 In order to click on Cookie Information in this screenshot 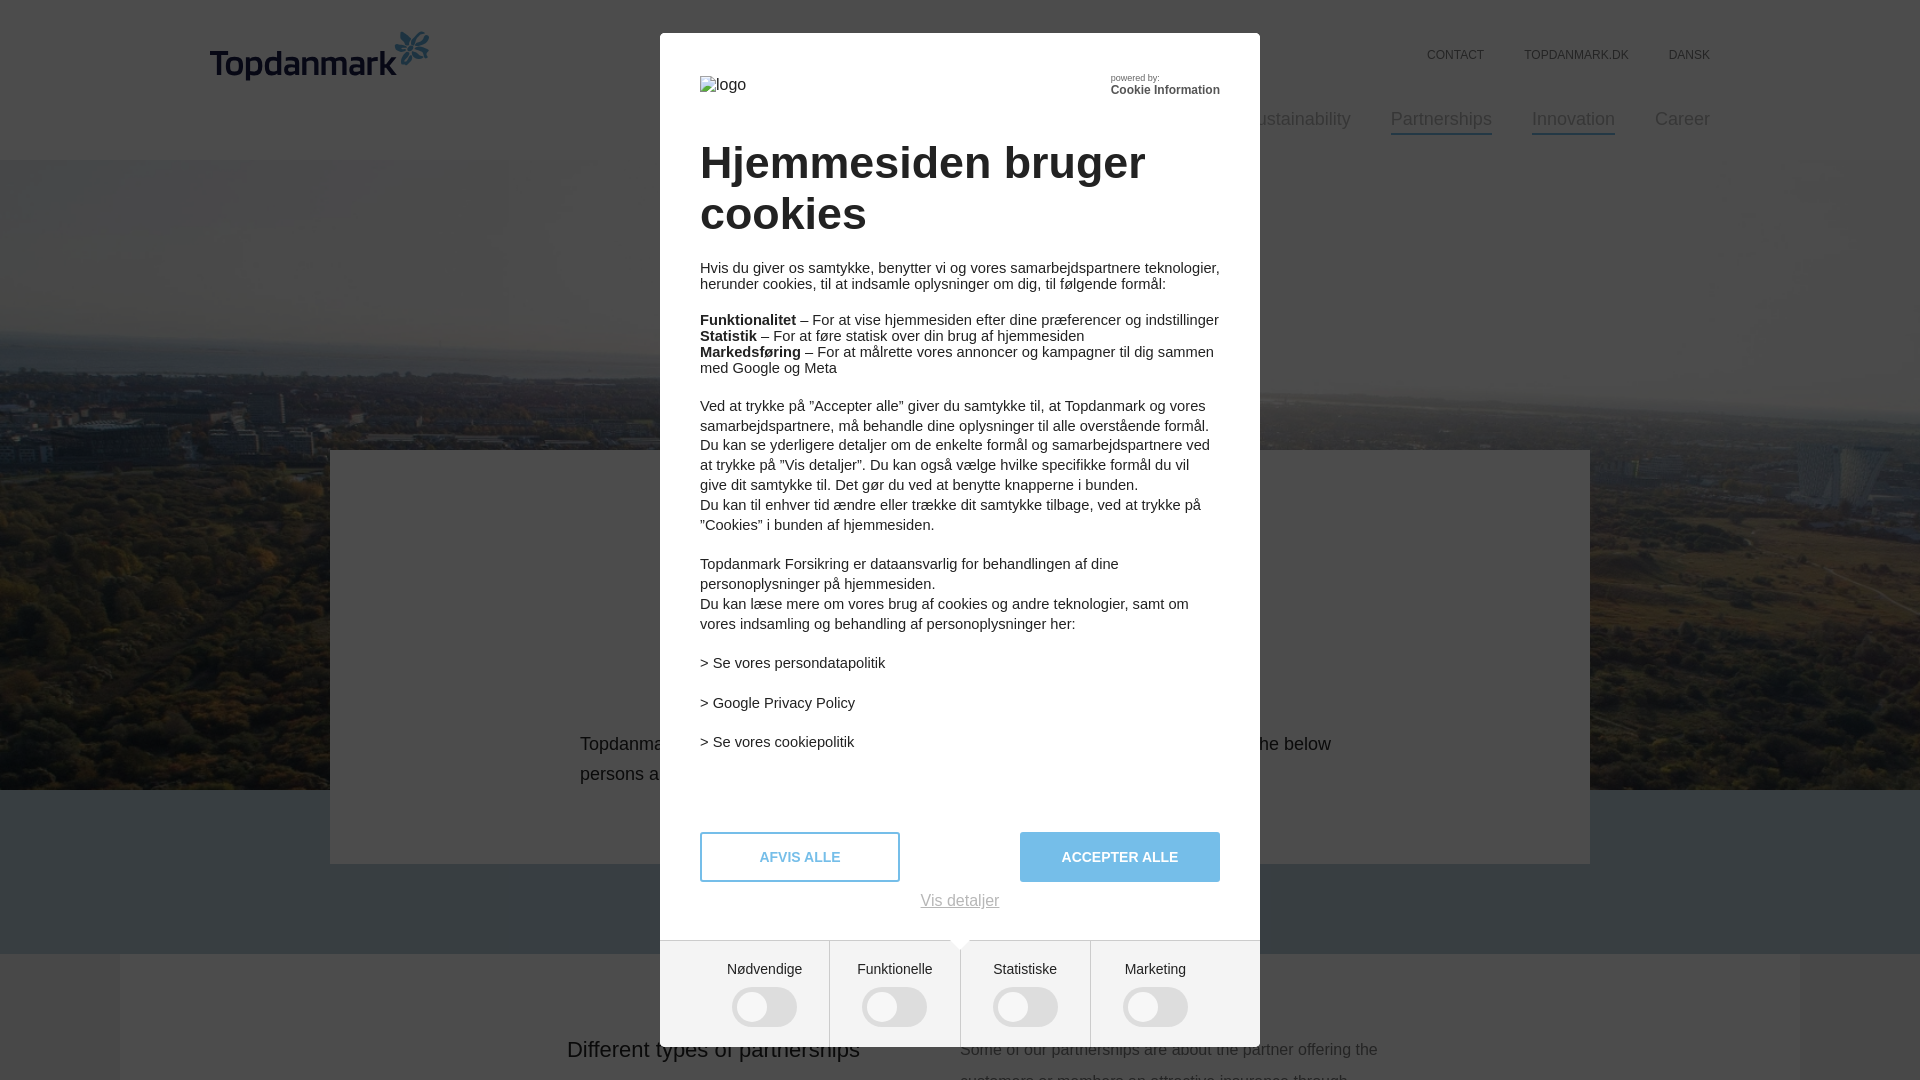, I will do `click(1165, 90)`.